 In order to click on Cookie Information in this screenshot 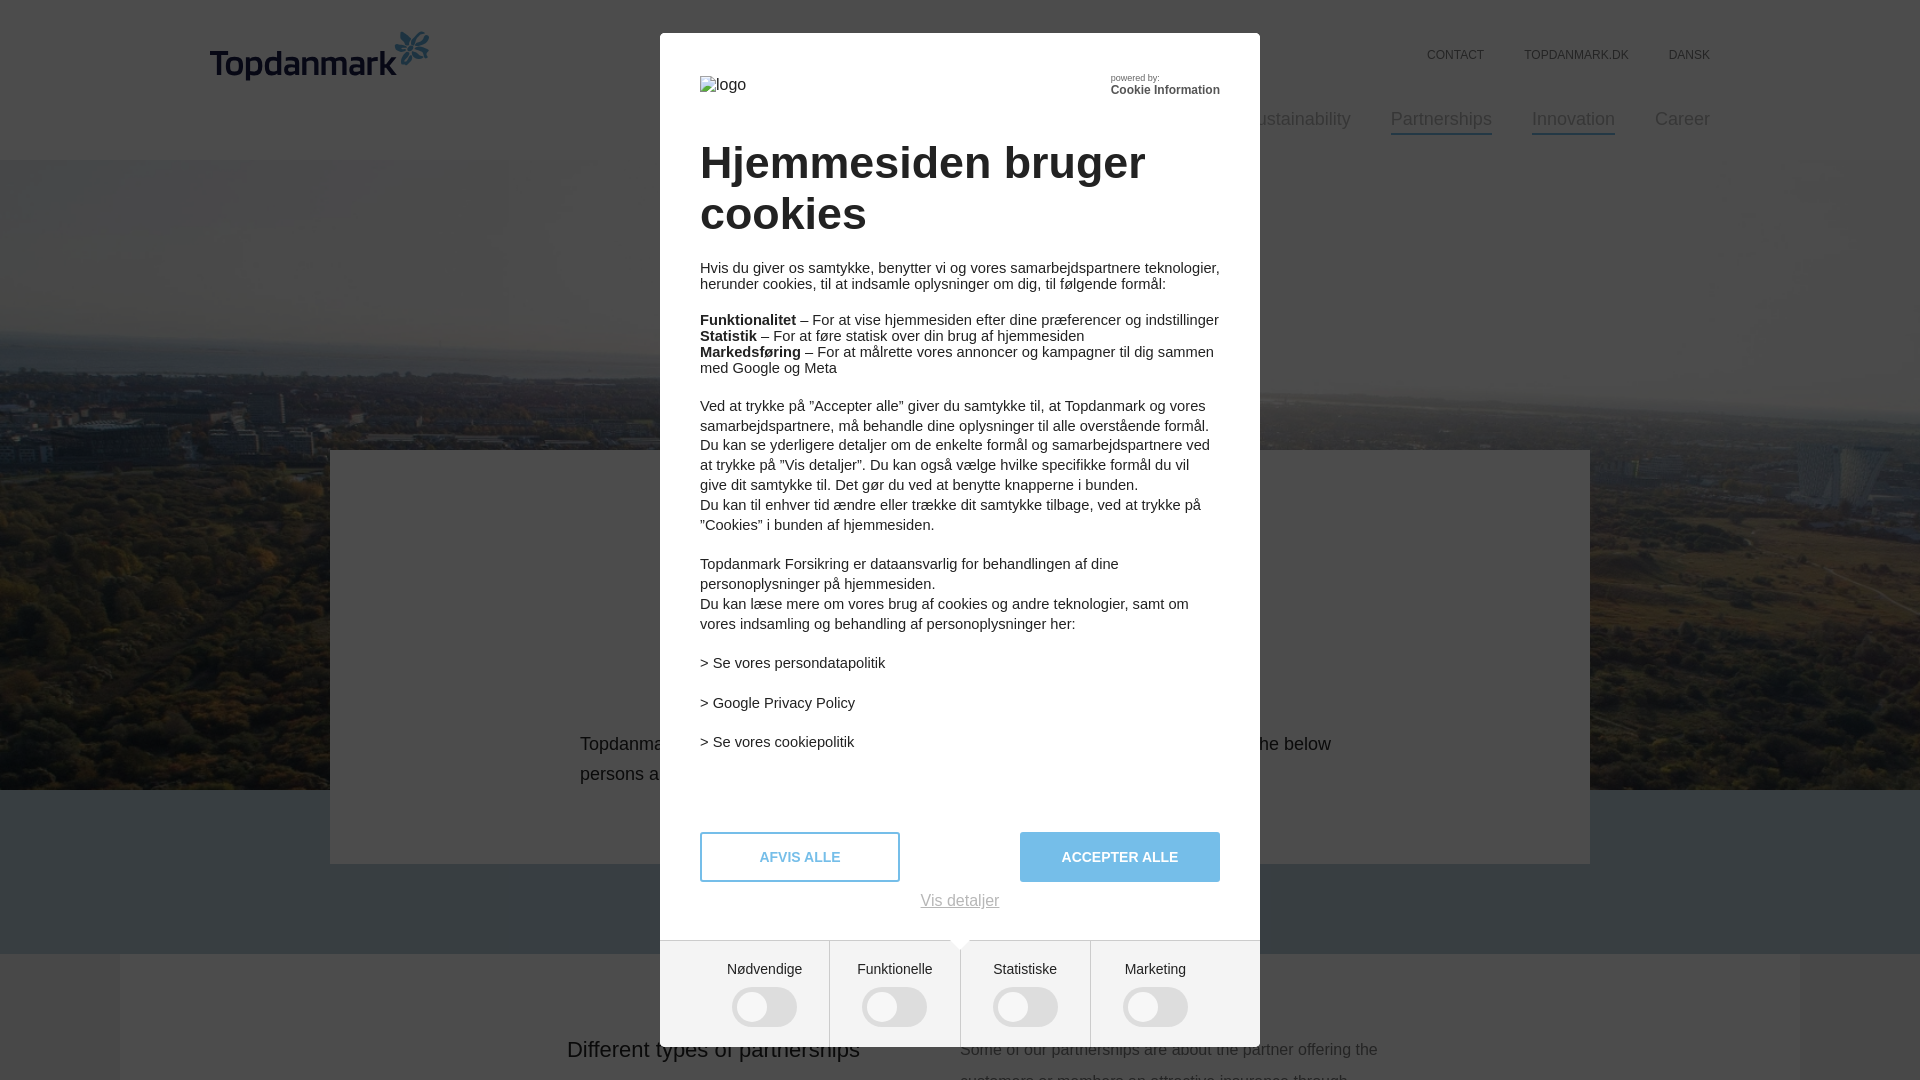, I will do `click(1165, 90)`.